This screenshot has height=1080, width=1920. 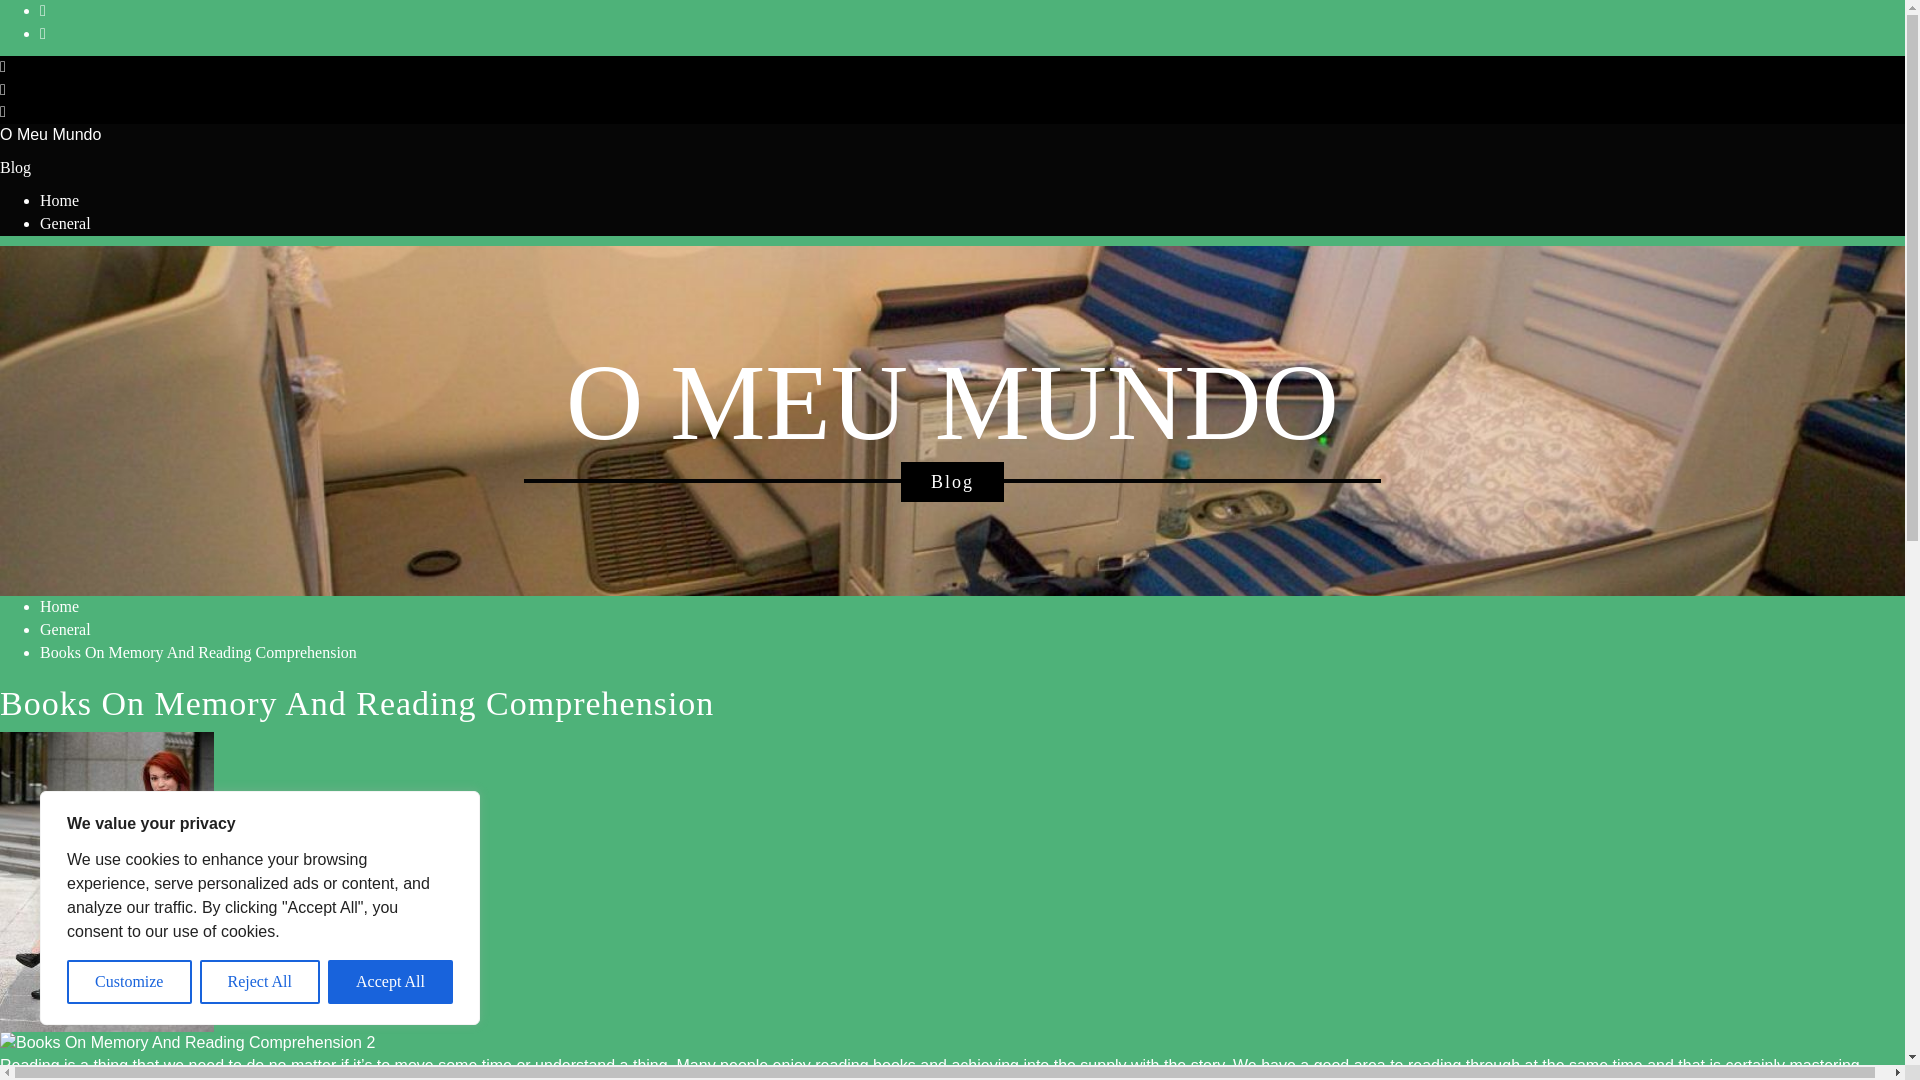 What do you see at coordinates (59, 200) in the screenshot?
I see `Home` at bounding box center [59, 200].